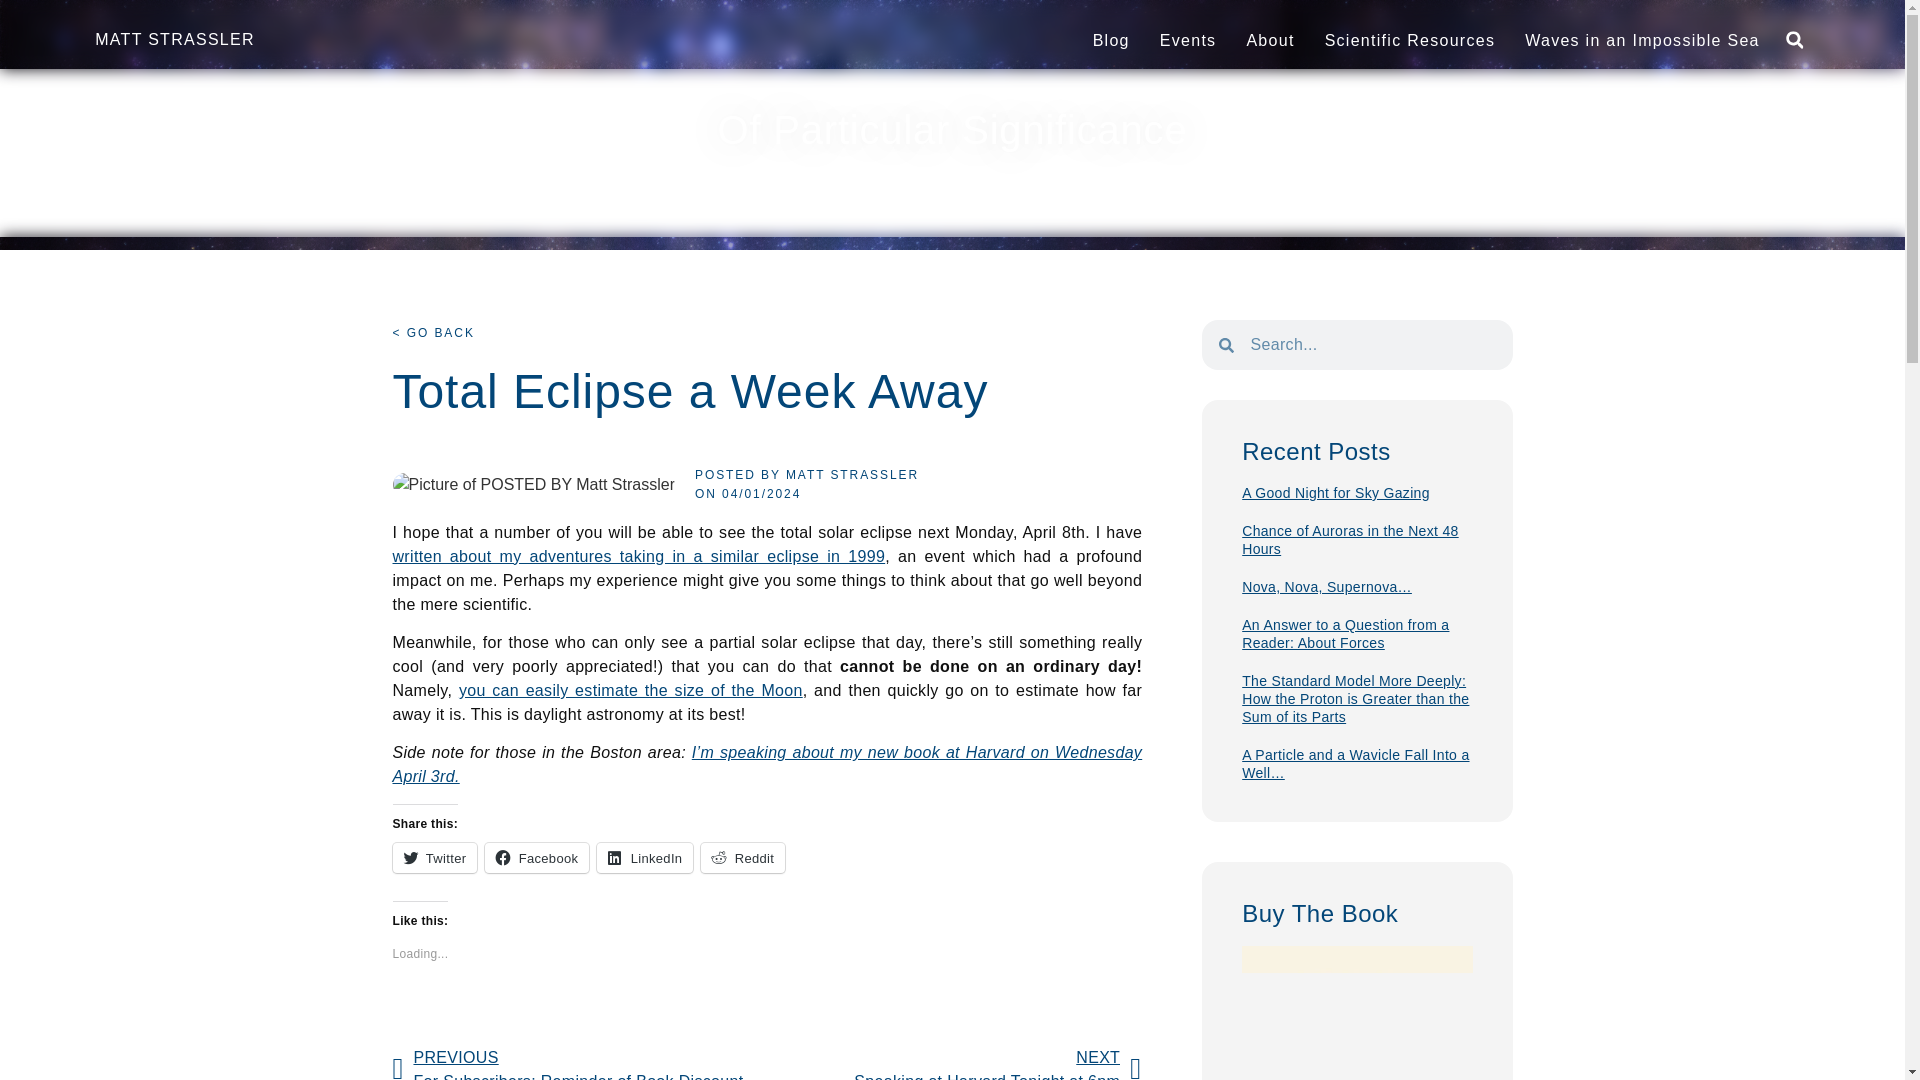 The height and width of the screenshot is (1080, 1920). Describe the element at coordinates (174, 39) in the screenshot. I see `MATT STRASSLER` at that location.